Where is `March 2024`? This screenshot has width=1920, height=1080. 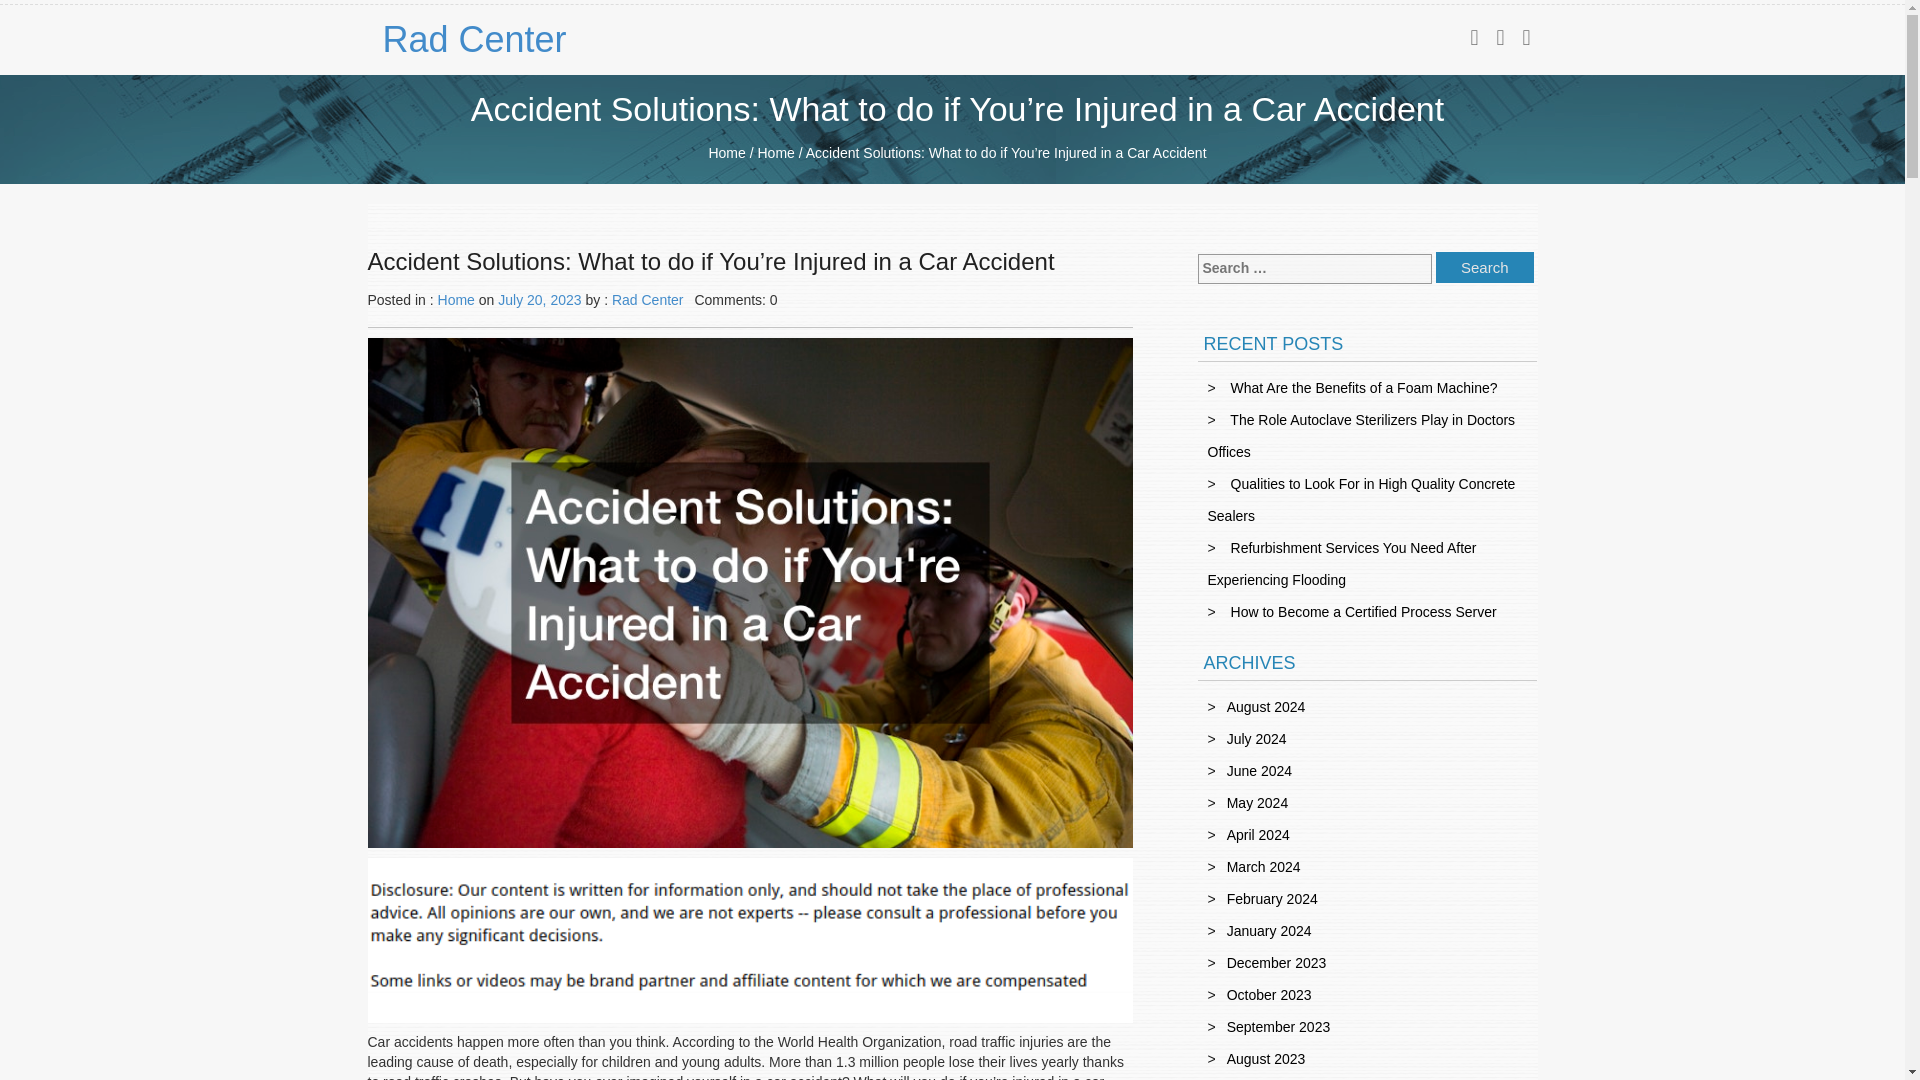
March 2024 is located at coordinates (1264, 866).